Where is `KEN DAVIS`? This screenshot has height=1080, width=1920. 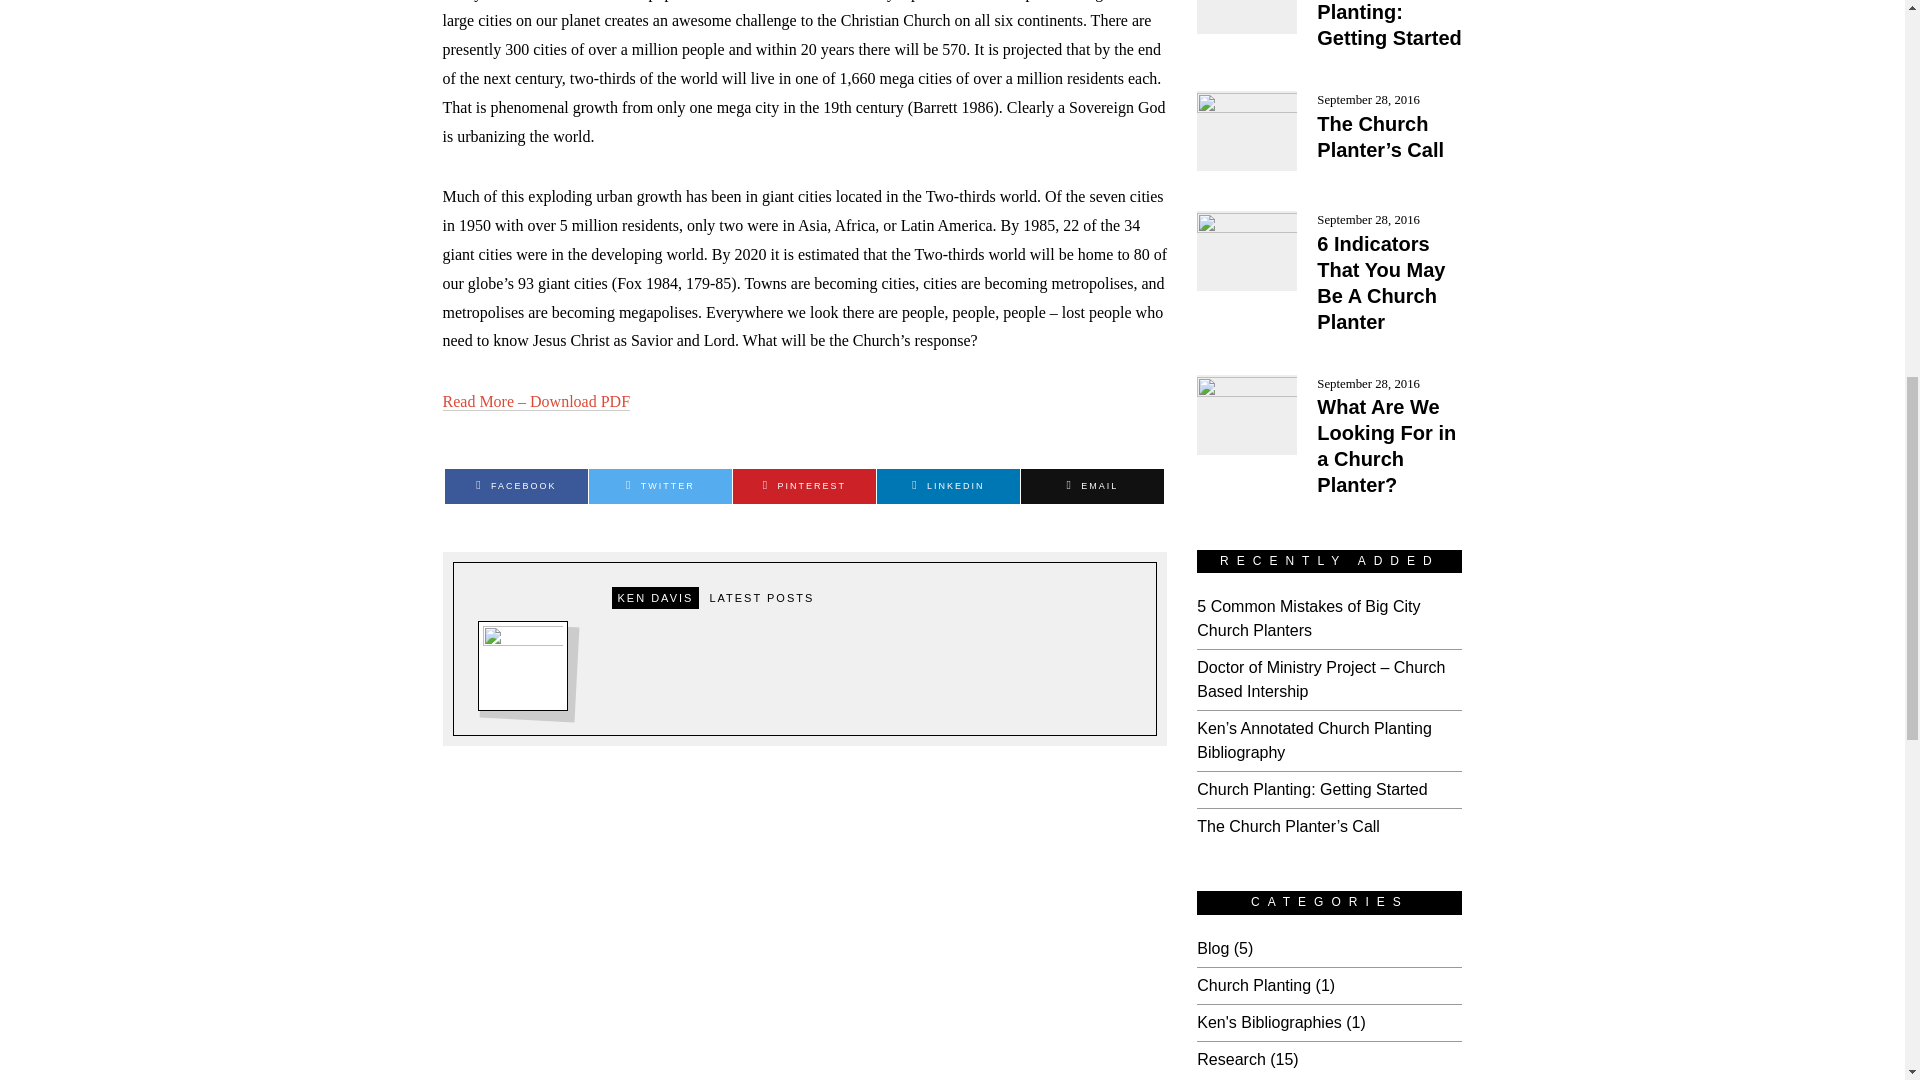 KEN DAVIS is located at coordinates (656, 598).